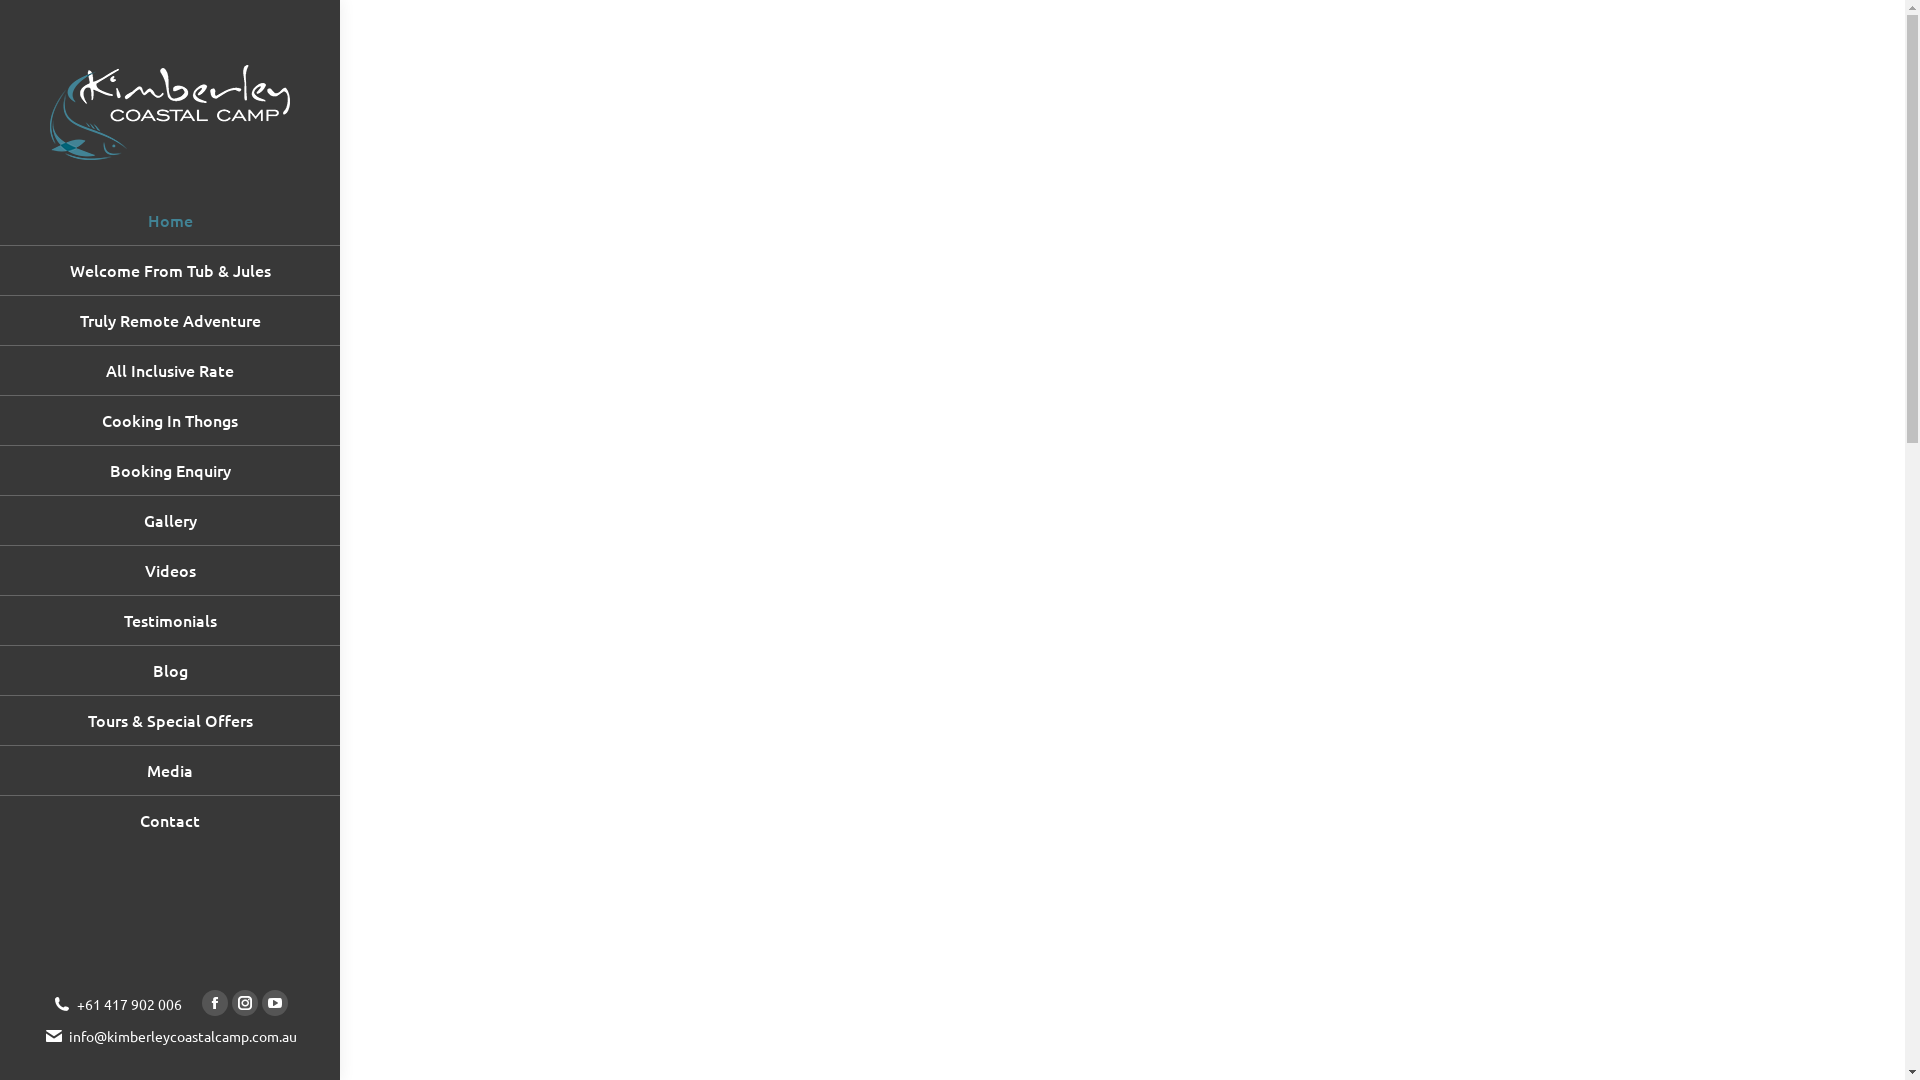  I want to click on Cooking In Thongs, so click(170, 420).